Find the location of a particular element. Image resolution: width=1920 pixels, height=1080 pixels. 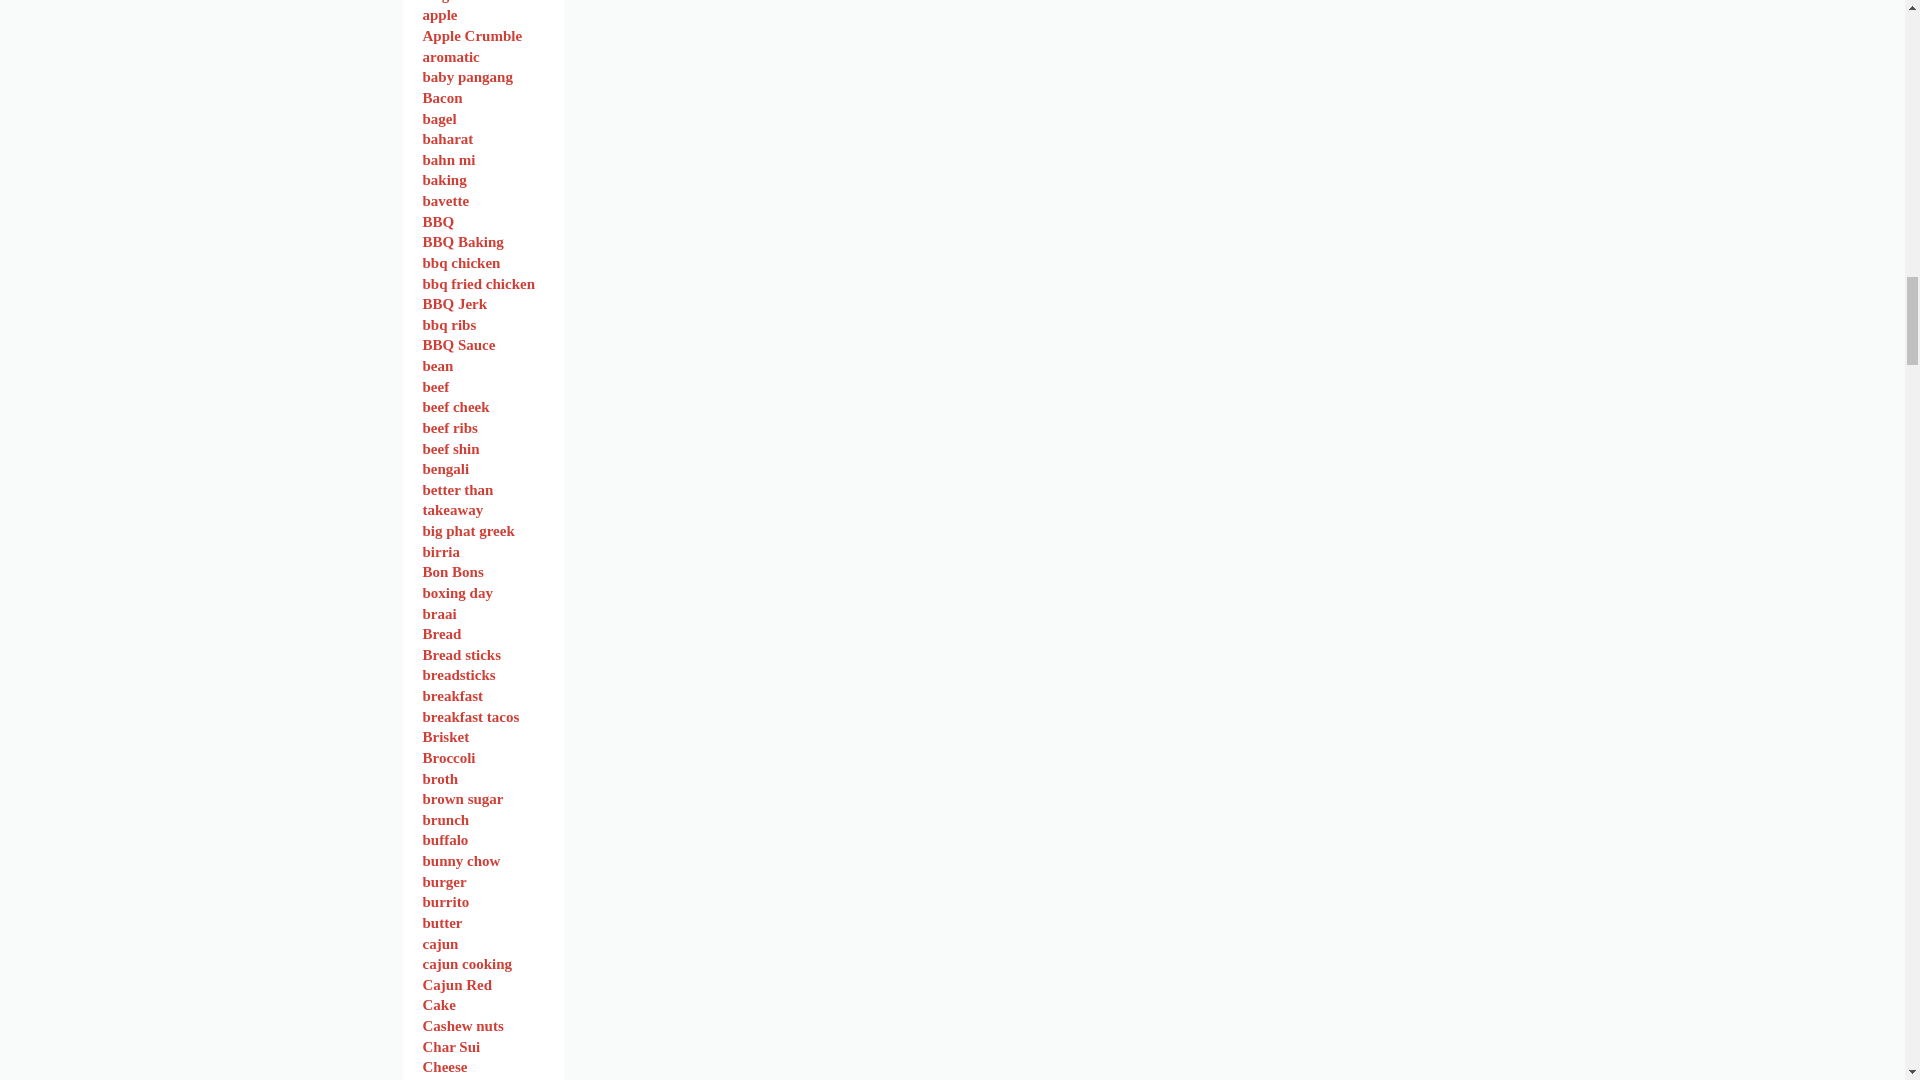

Show articles tagged baby pangang is located at coordinates (467, 77).